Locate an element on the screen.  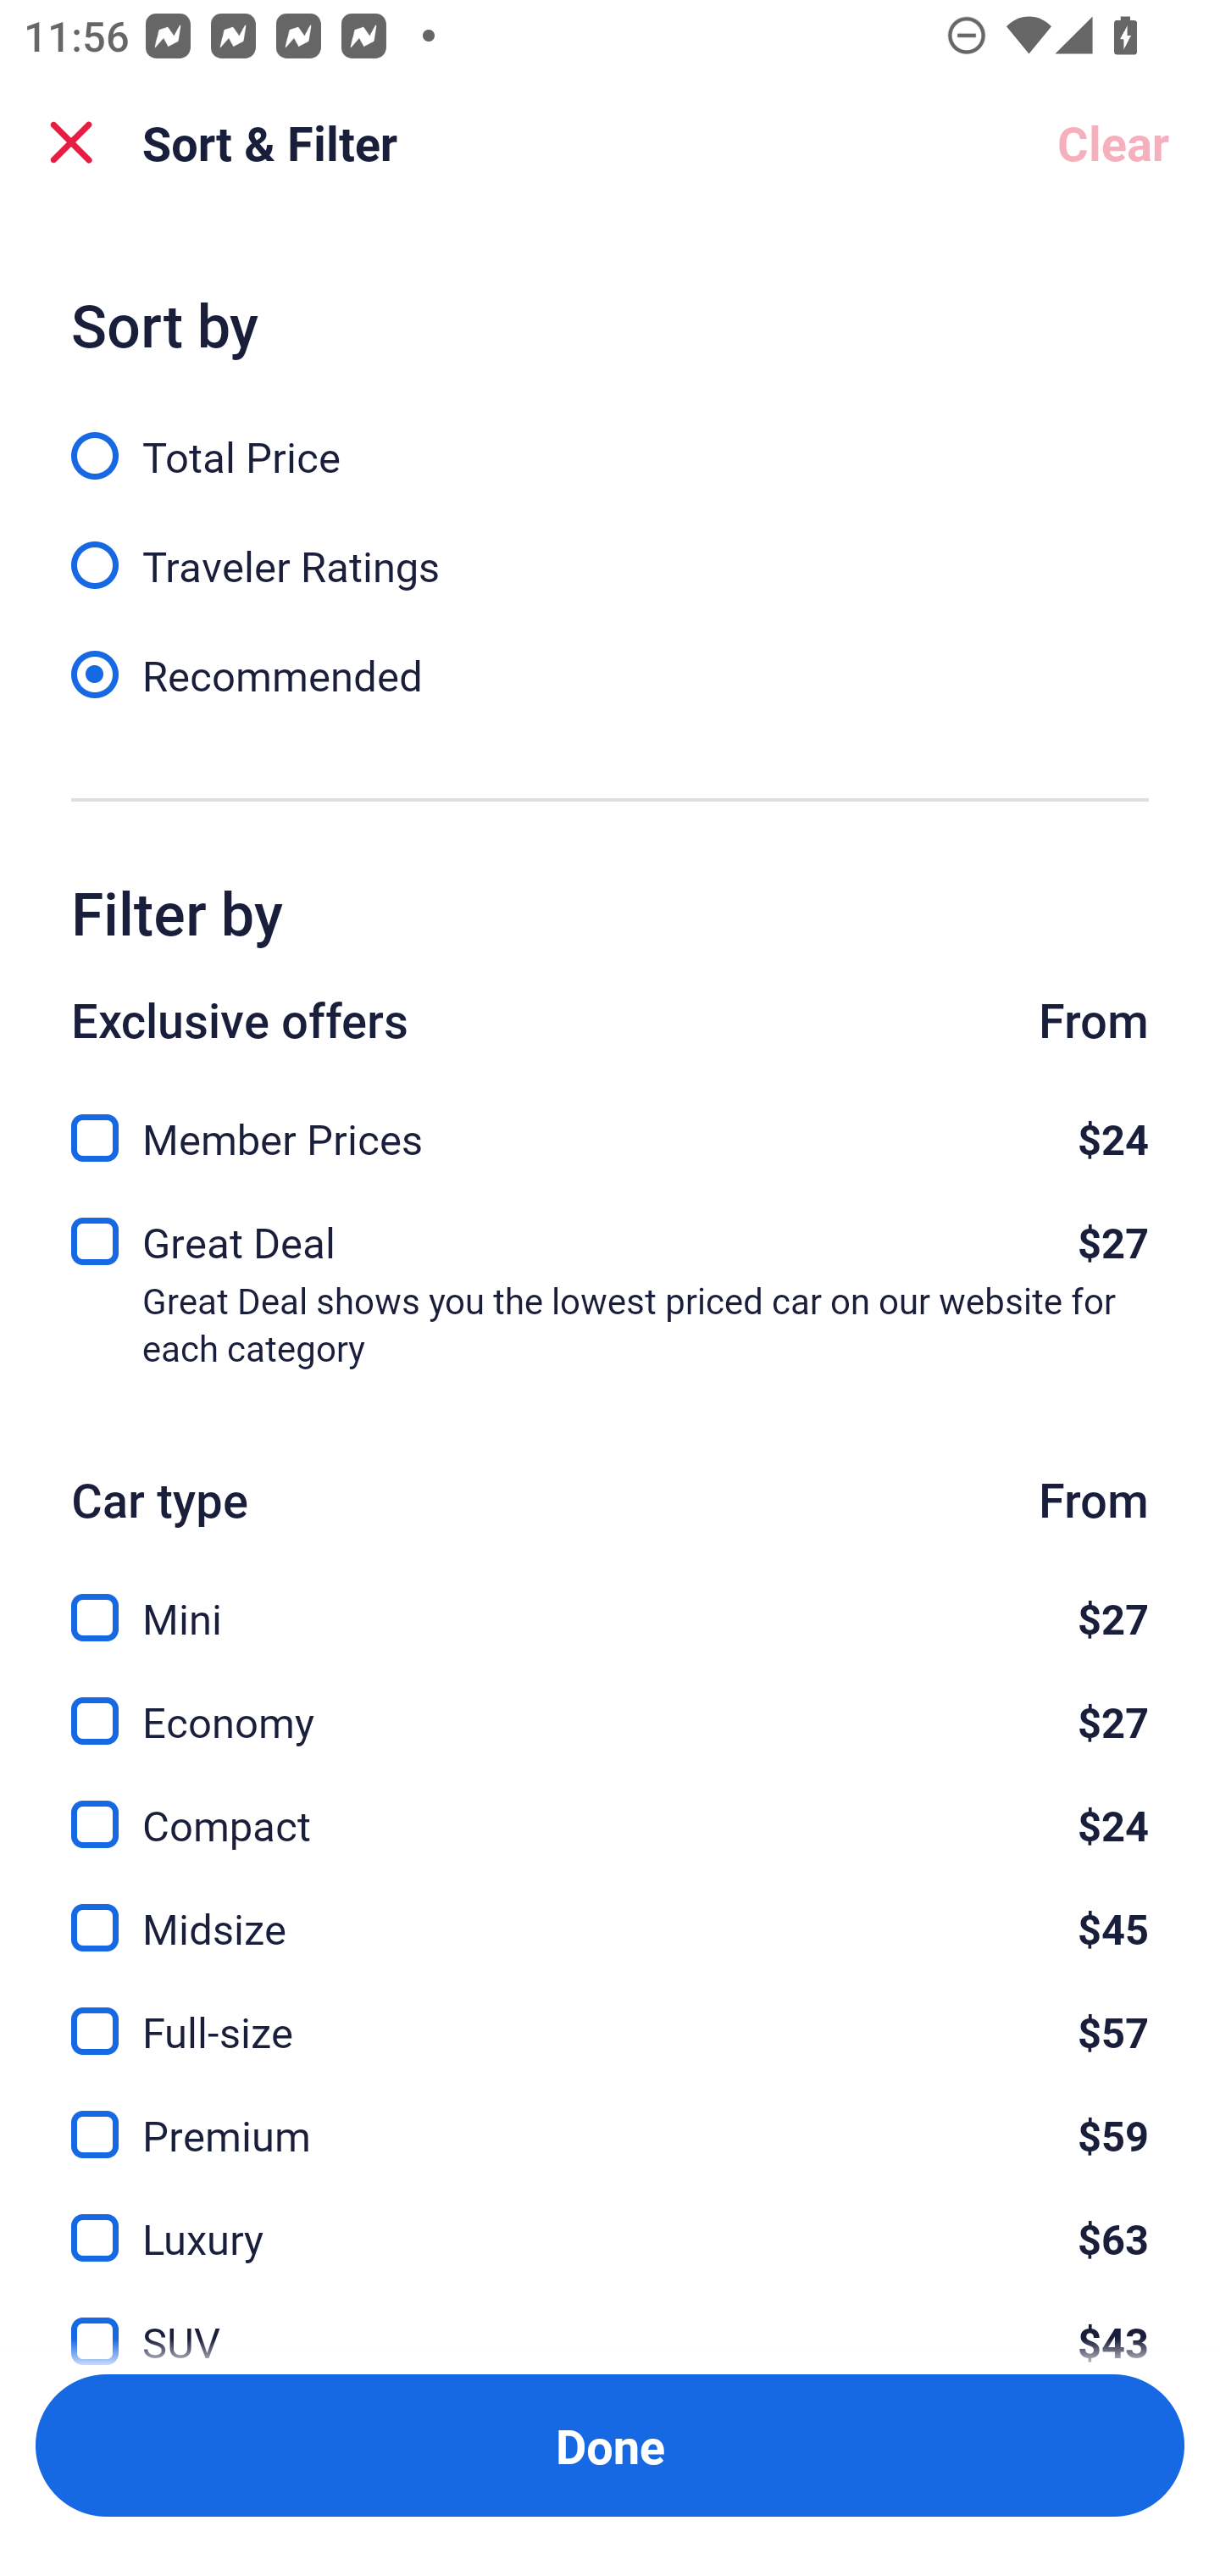
Midsize, $45 Midsize $45 is located at coordinates (610, 1908).